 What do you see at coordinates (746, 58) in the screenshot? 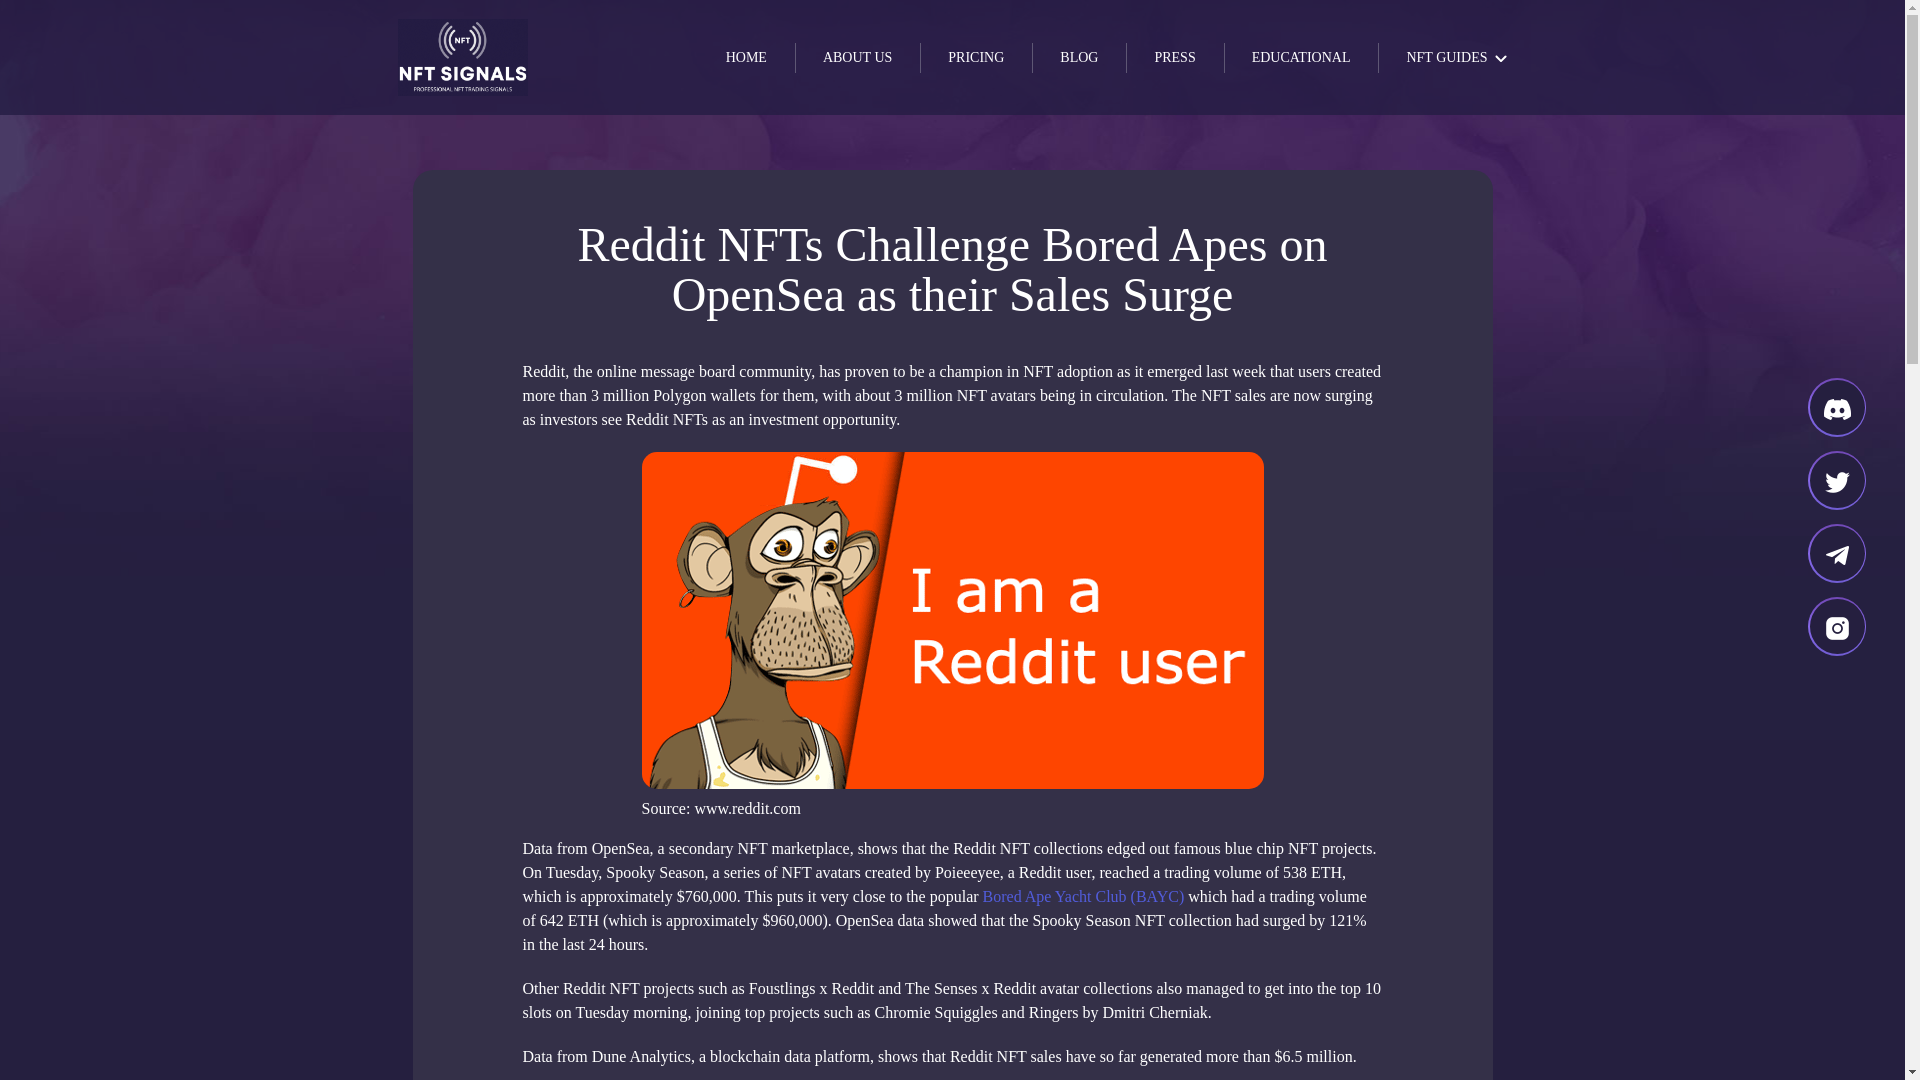
I see `HOME` at bounding box center [746, 58].